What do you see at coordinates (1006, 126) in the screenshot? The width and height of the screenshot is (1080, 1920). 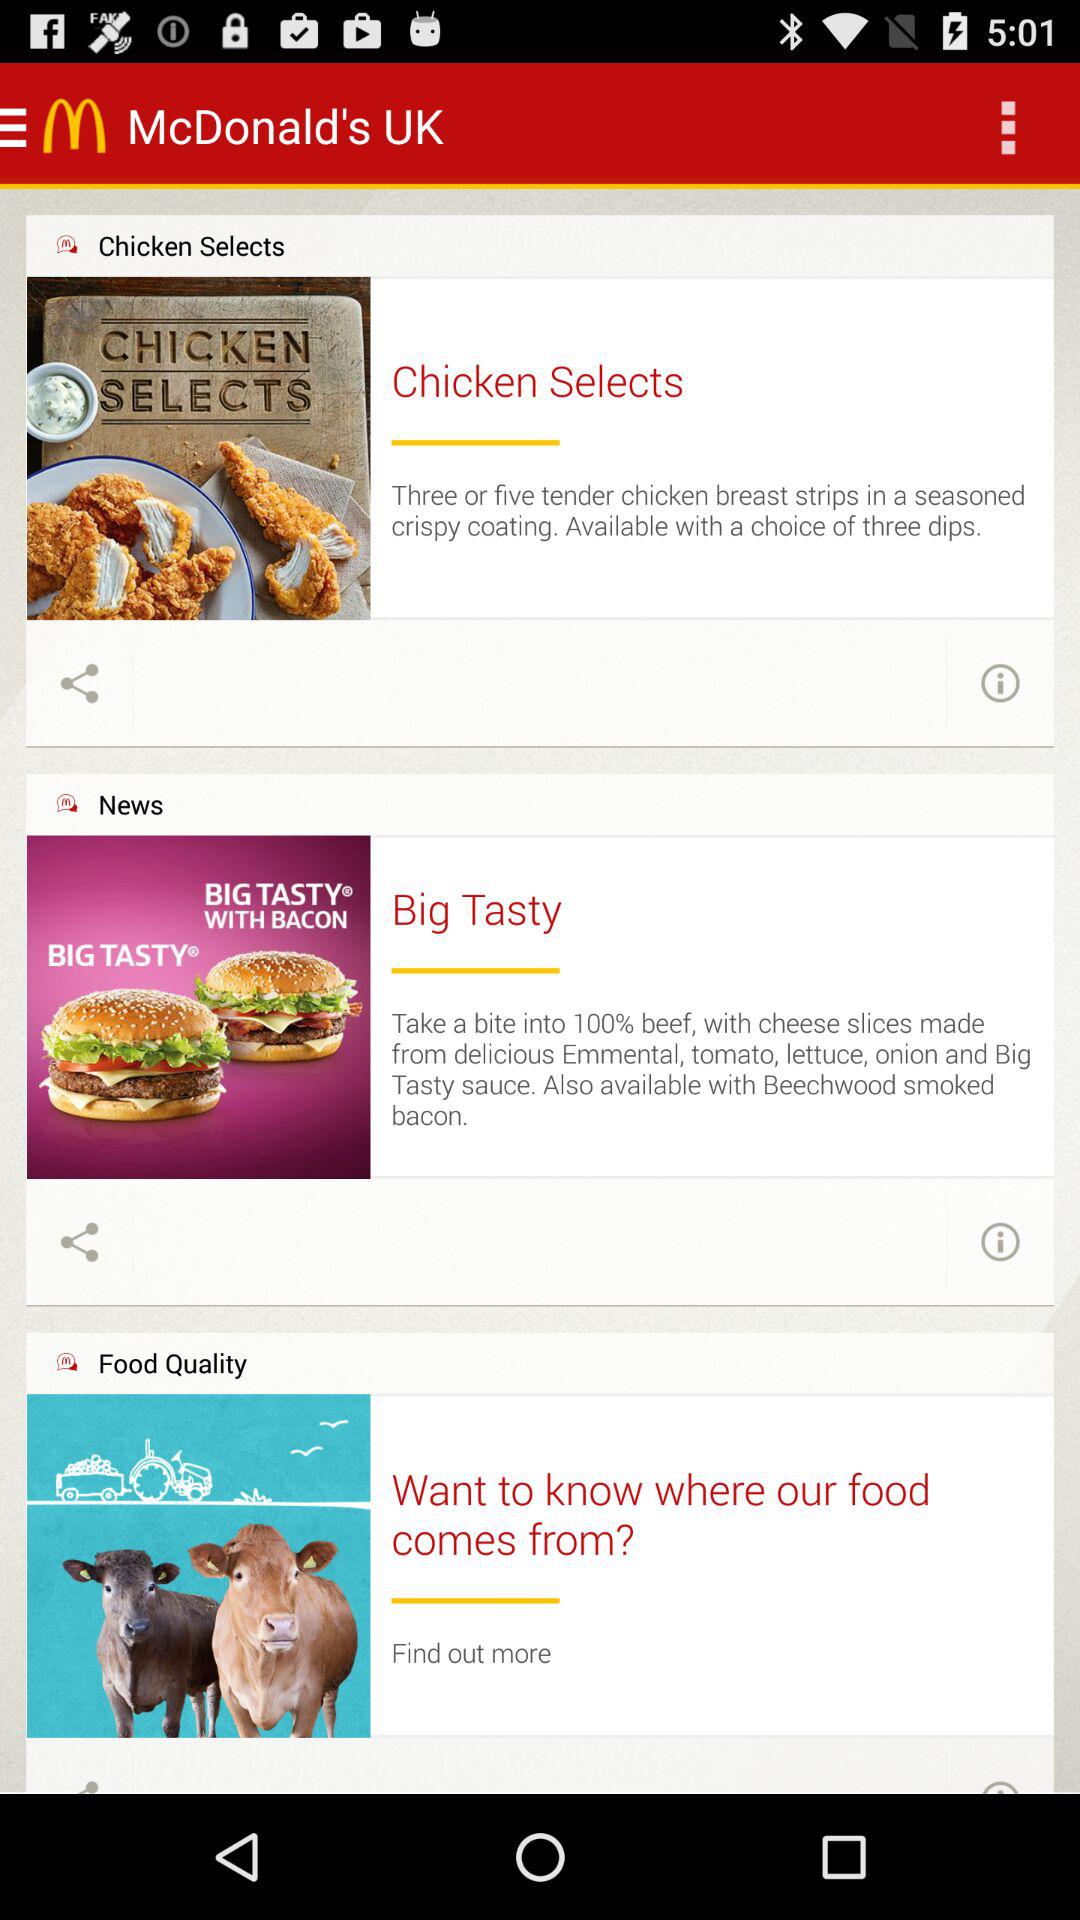 I see `tap icon at the top right corner` at bounding box center [1006, 126].